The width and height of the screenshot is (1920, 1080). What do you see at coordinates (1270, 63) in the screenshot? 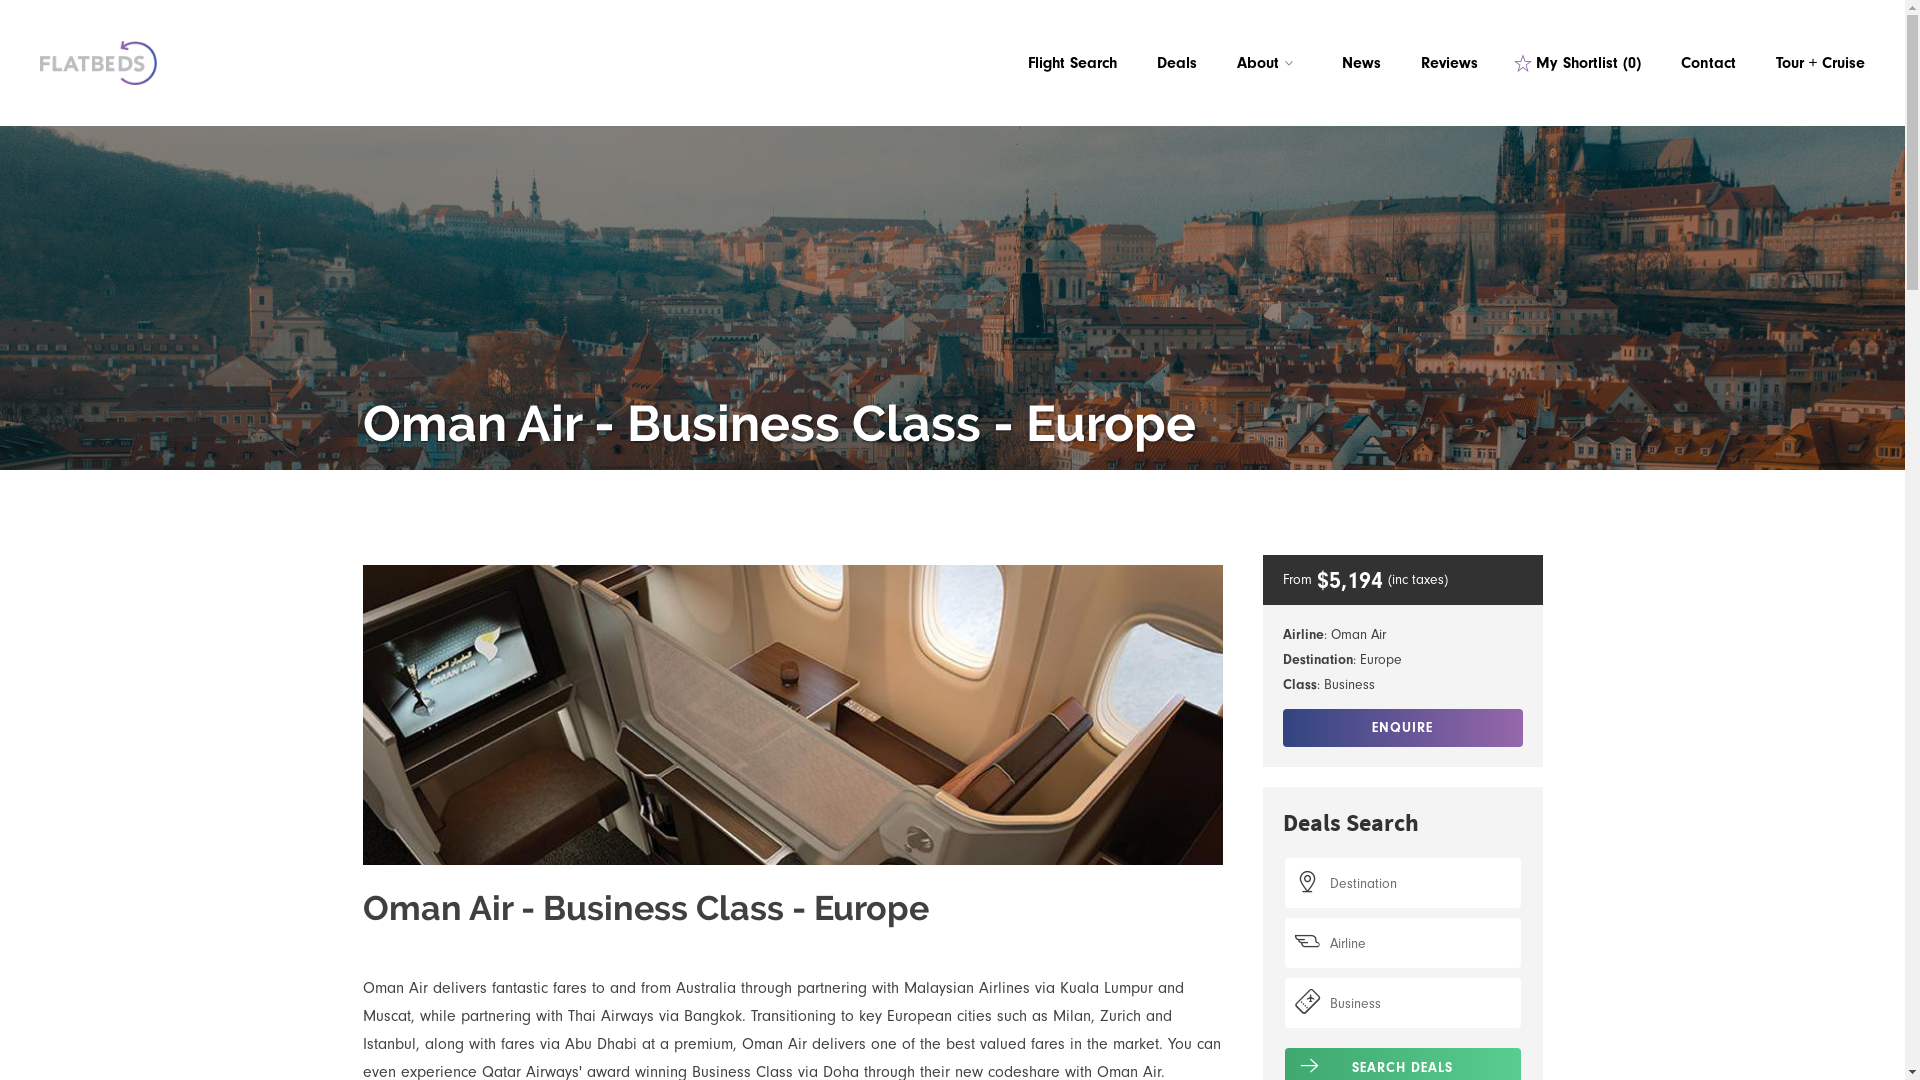
I see `About` at bounding box center [1270, 63].